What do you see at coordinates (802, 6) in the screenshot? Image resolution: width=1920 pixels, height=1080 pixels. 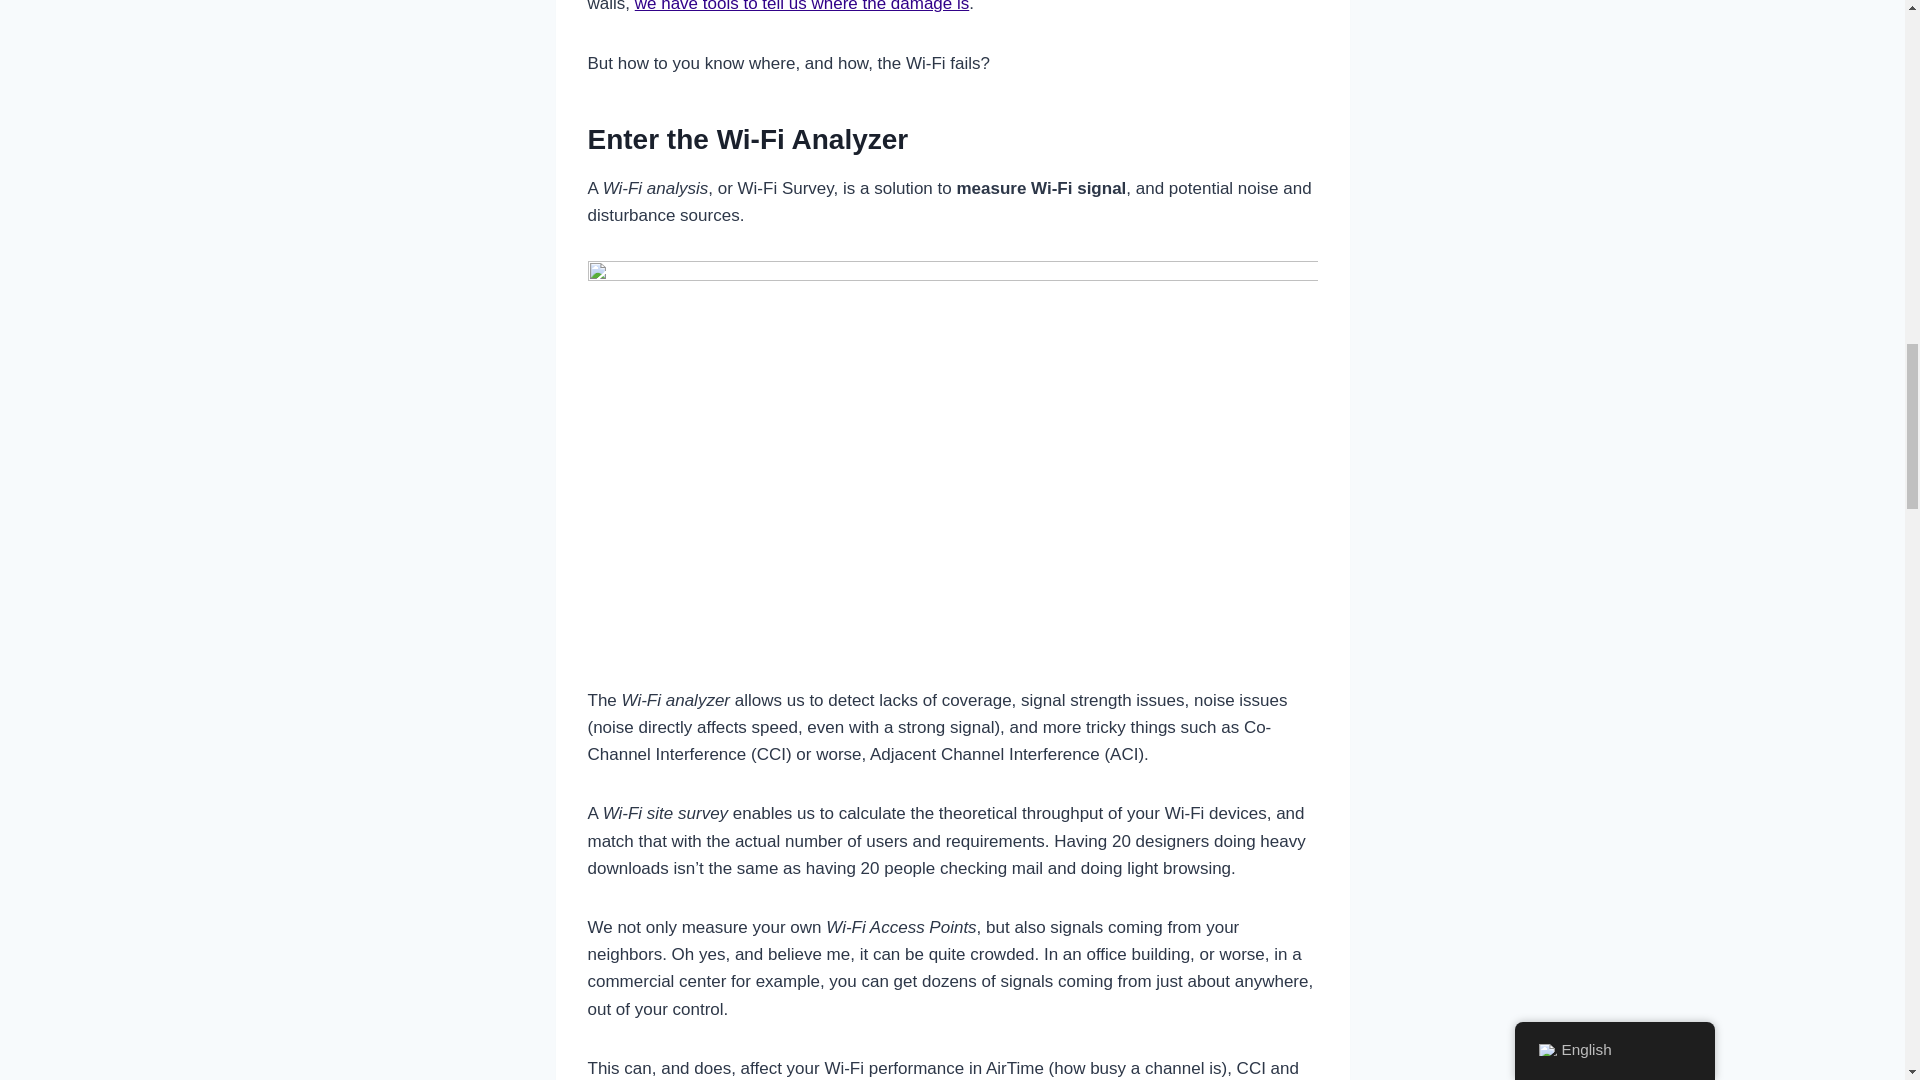 I see `we have tools to tell us where the damage is` at bounding box center [802, 6].